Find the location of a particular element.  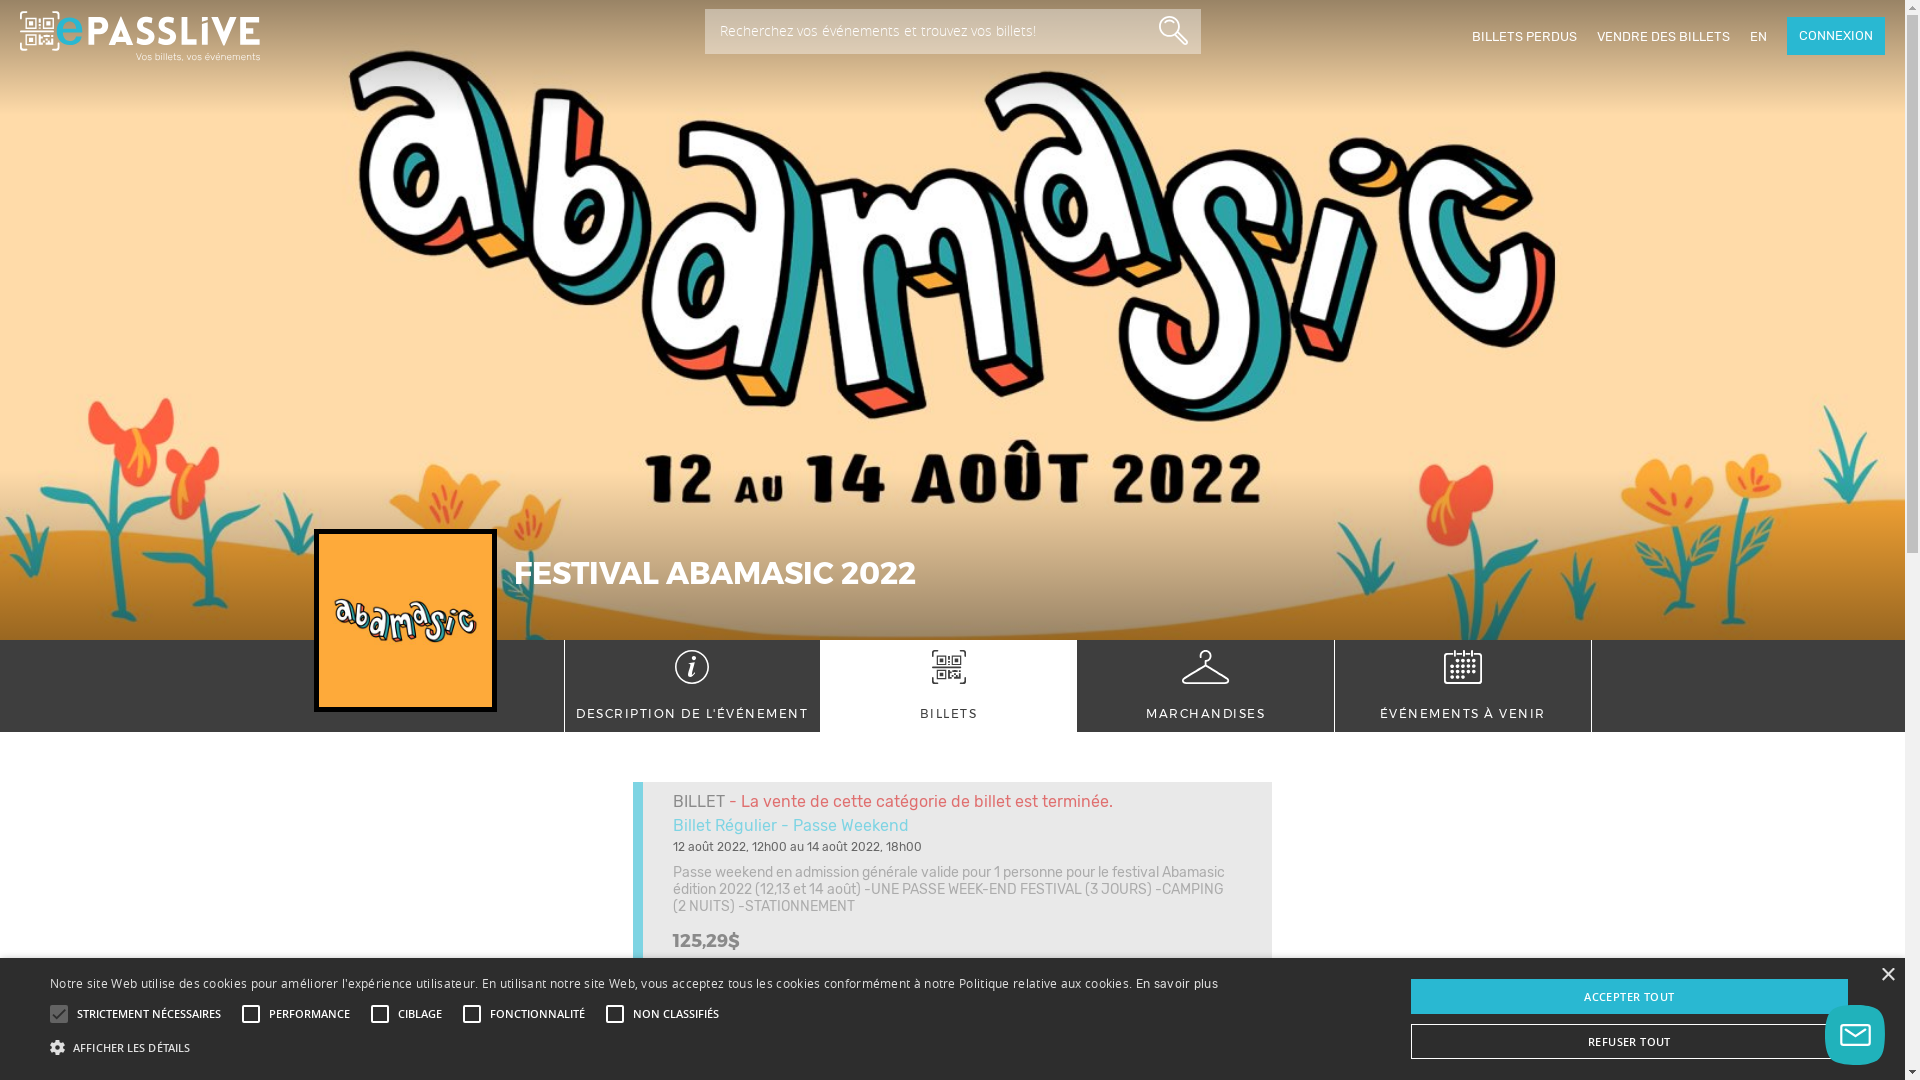

BILLETS PERDUS is located at coordinates (1524, 36).